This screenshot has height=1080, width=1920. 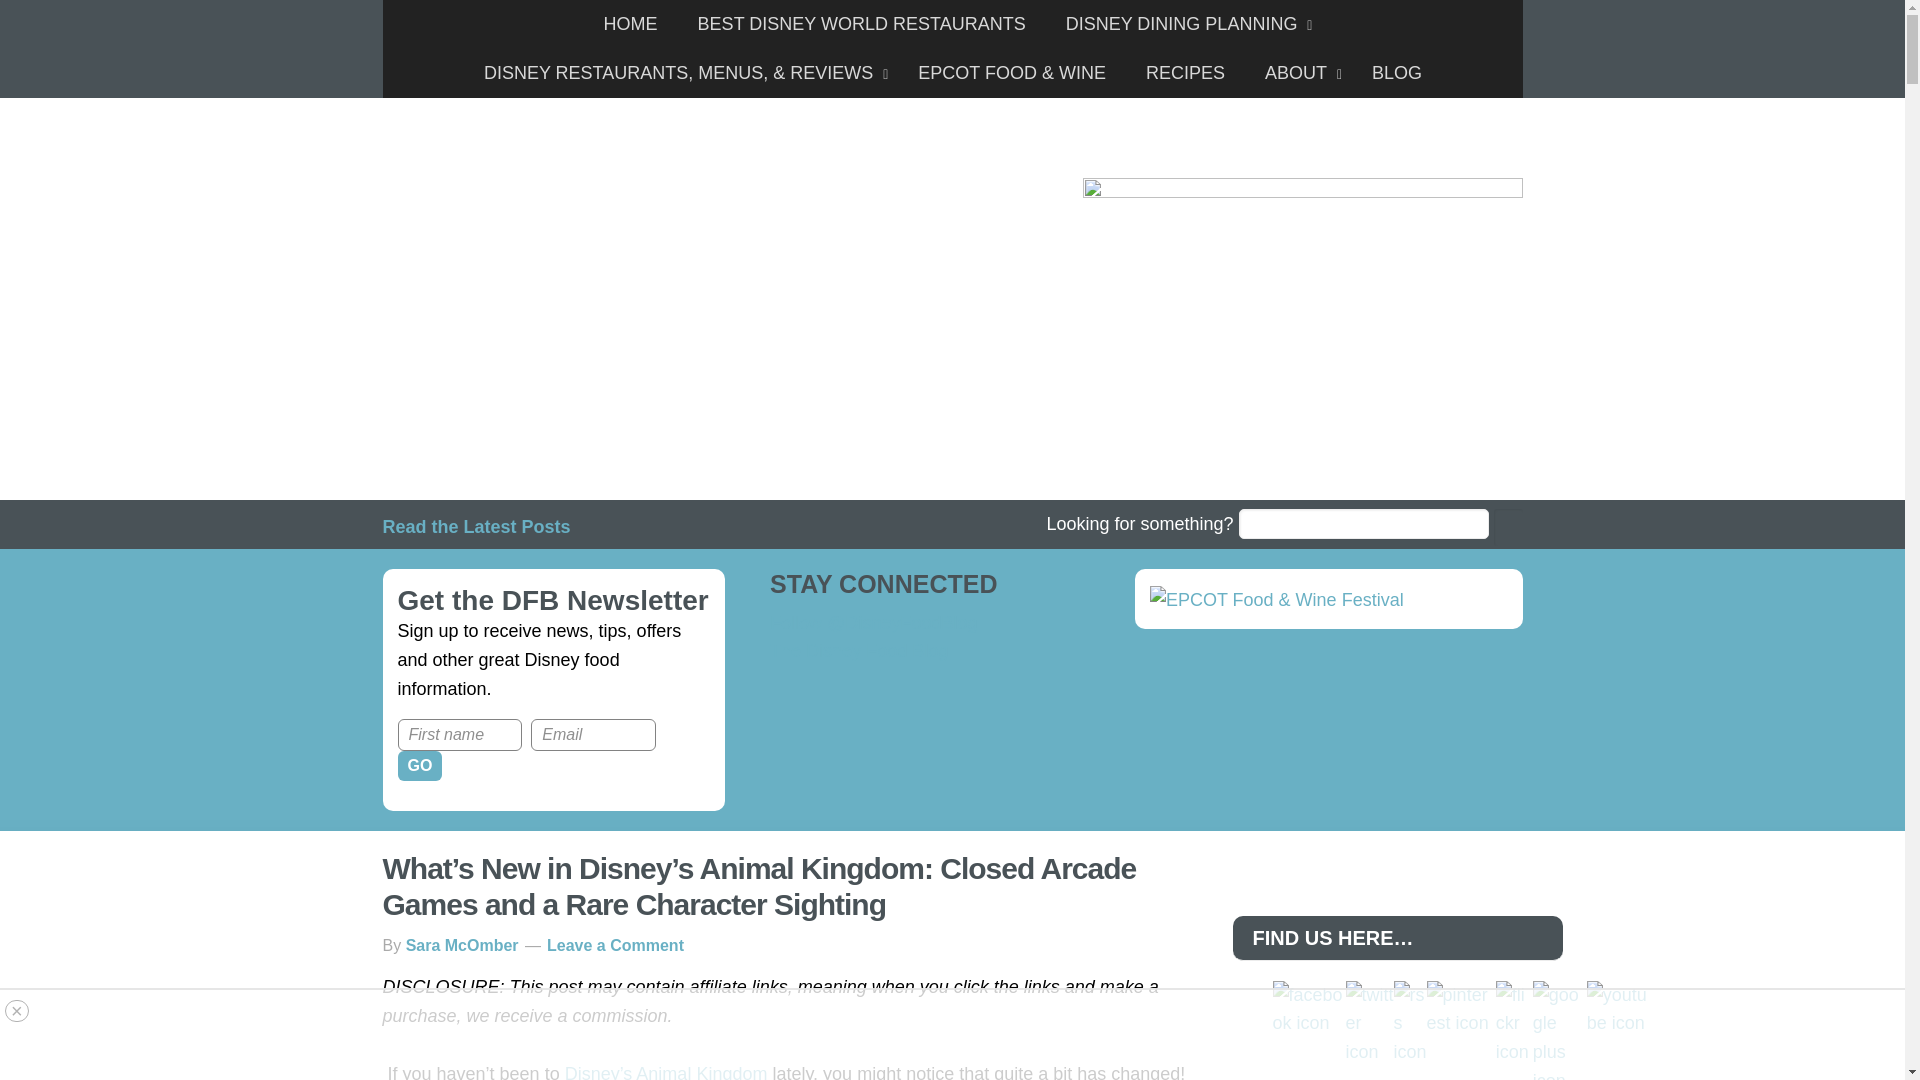 I want to click on HOME, so click(x=630, y=24).